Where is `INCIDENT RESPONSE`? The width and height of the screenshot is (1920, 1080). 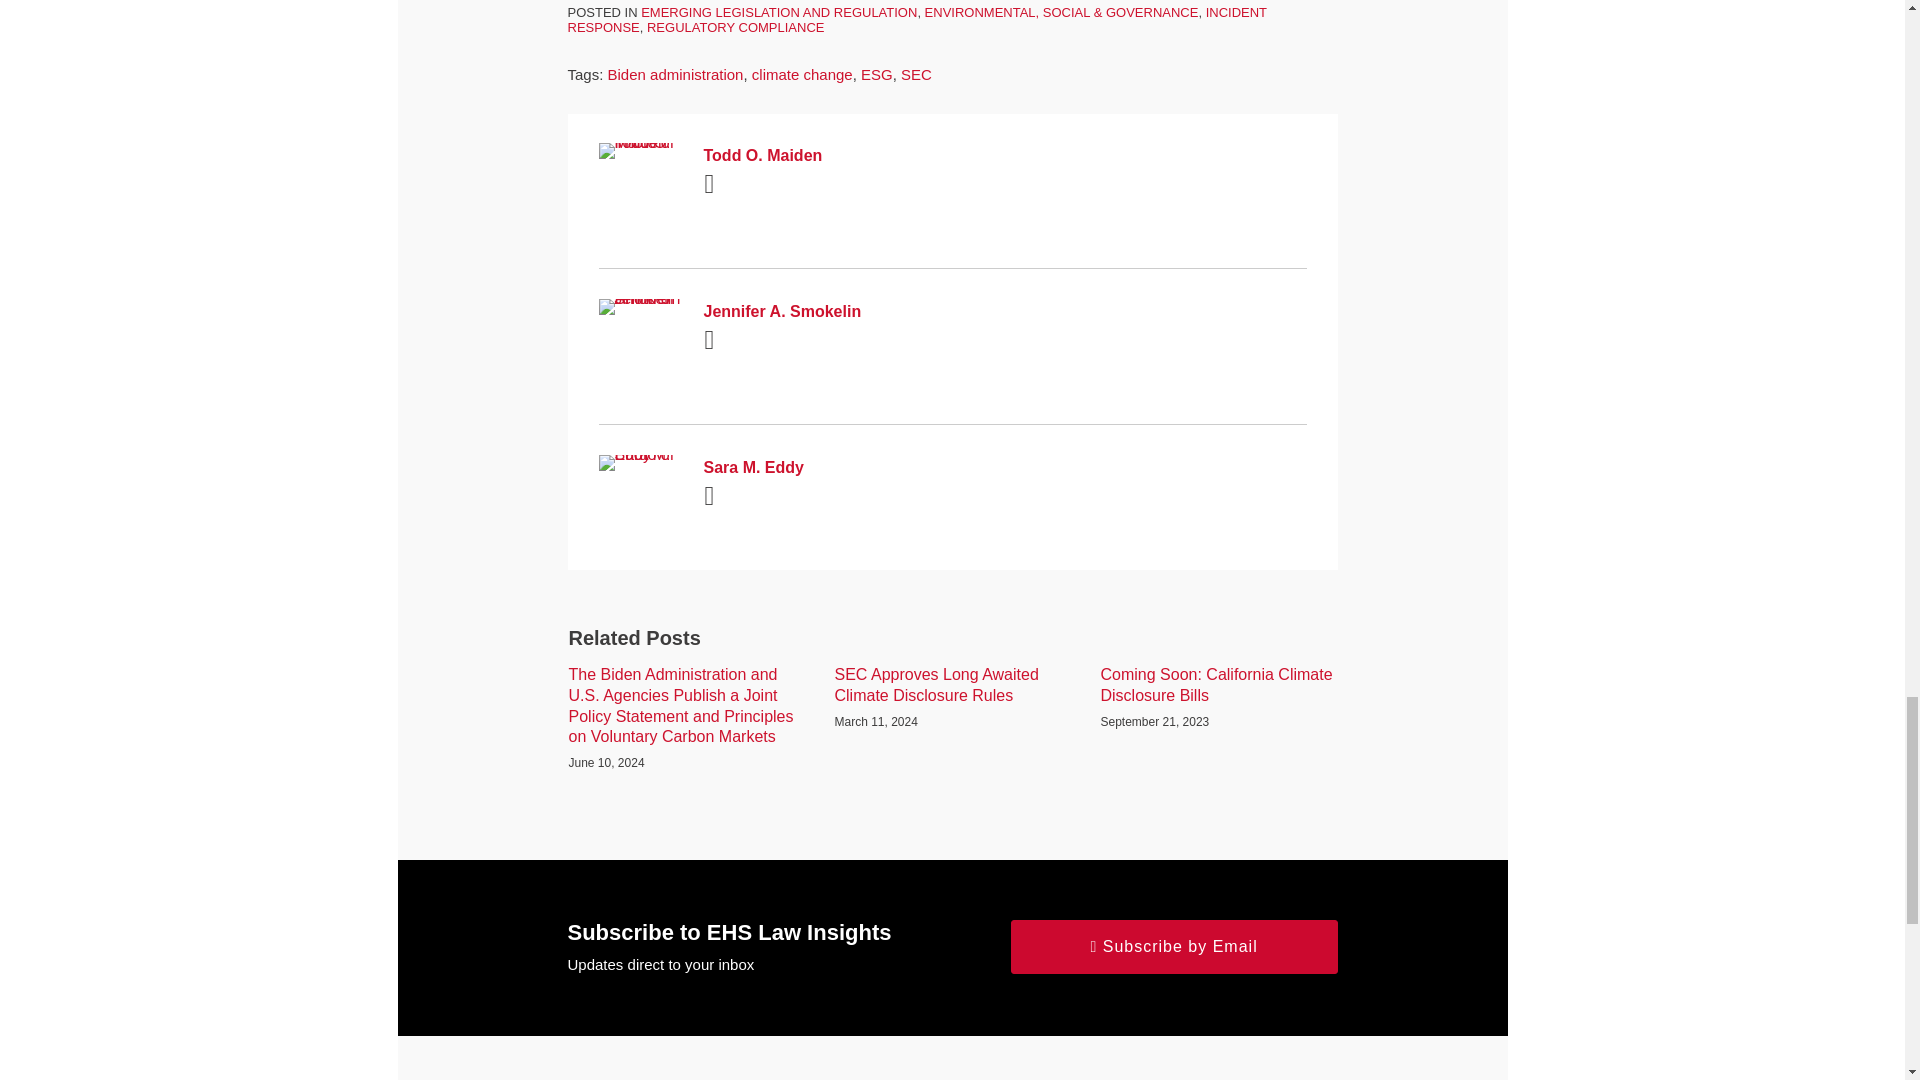
INCIDENT RESPONSE is located at coordinates (918, 20).